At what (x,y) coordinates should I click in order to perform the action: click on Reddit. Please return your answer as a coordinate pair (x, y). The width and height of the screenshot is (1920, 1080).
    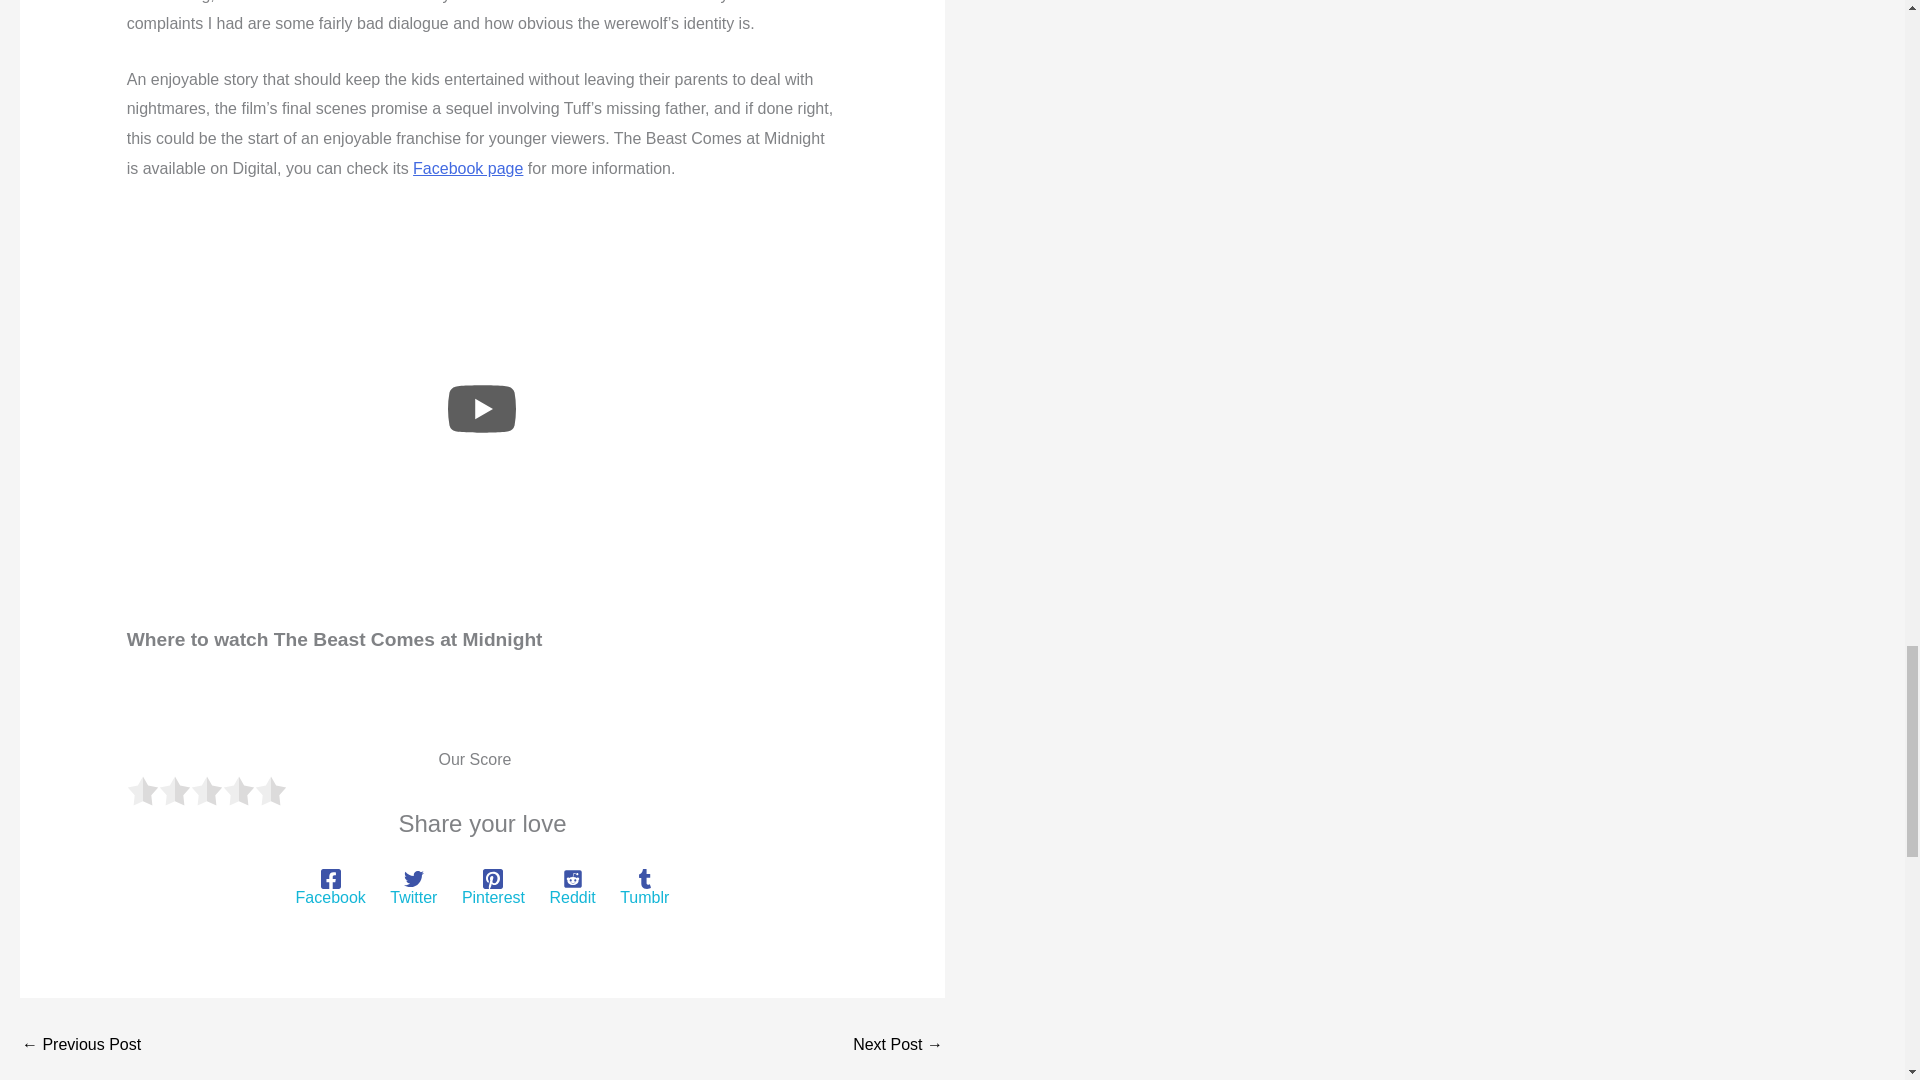
    Looking at the image, I should click on (572, 888).